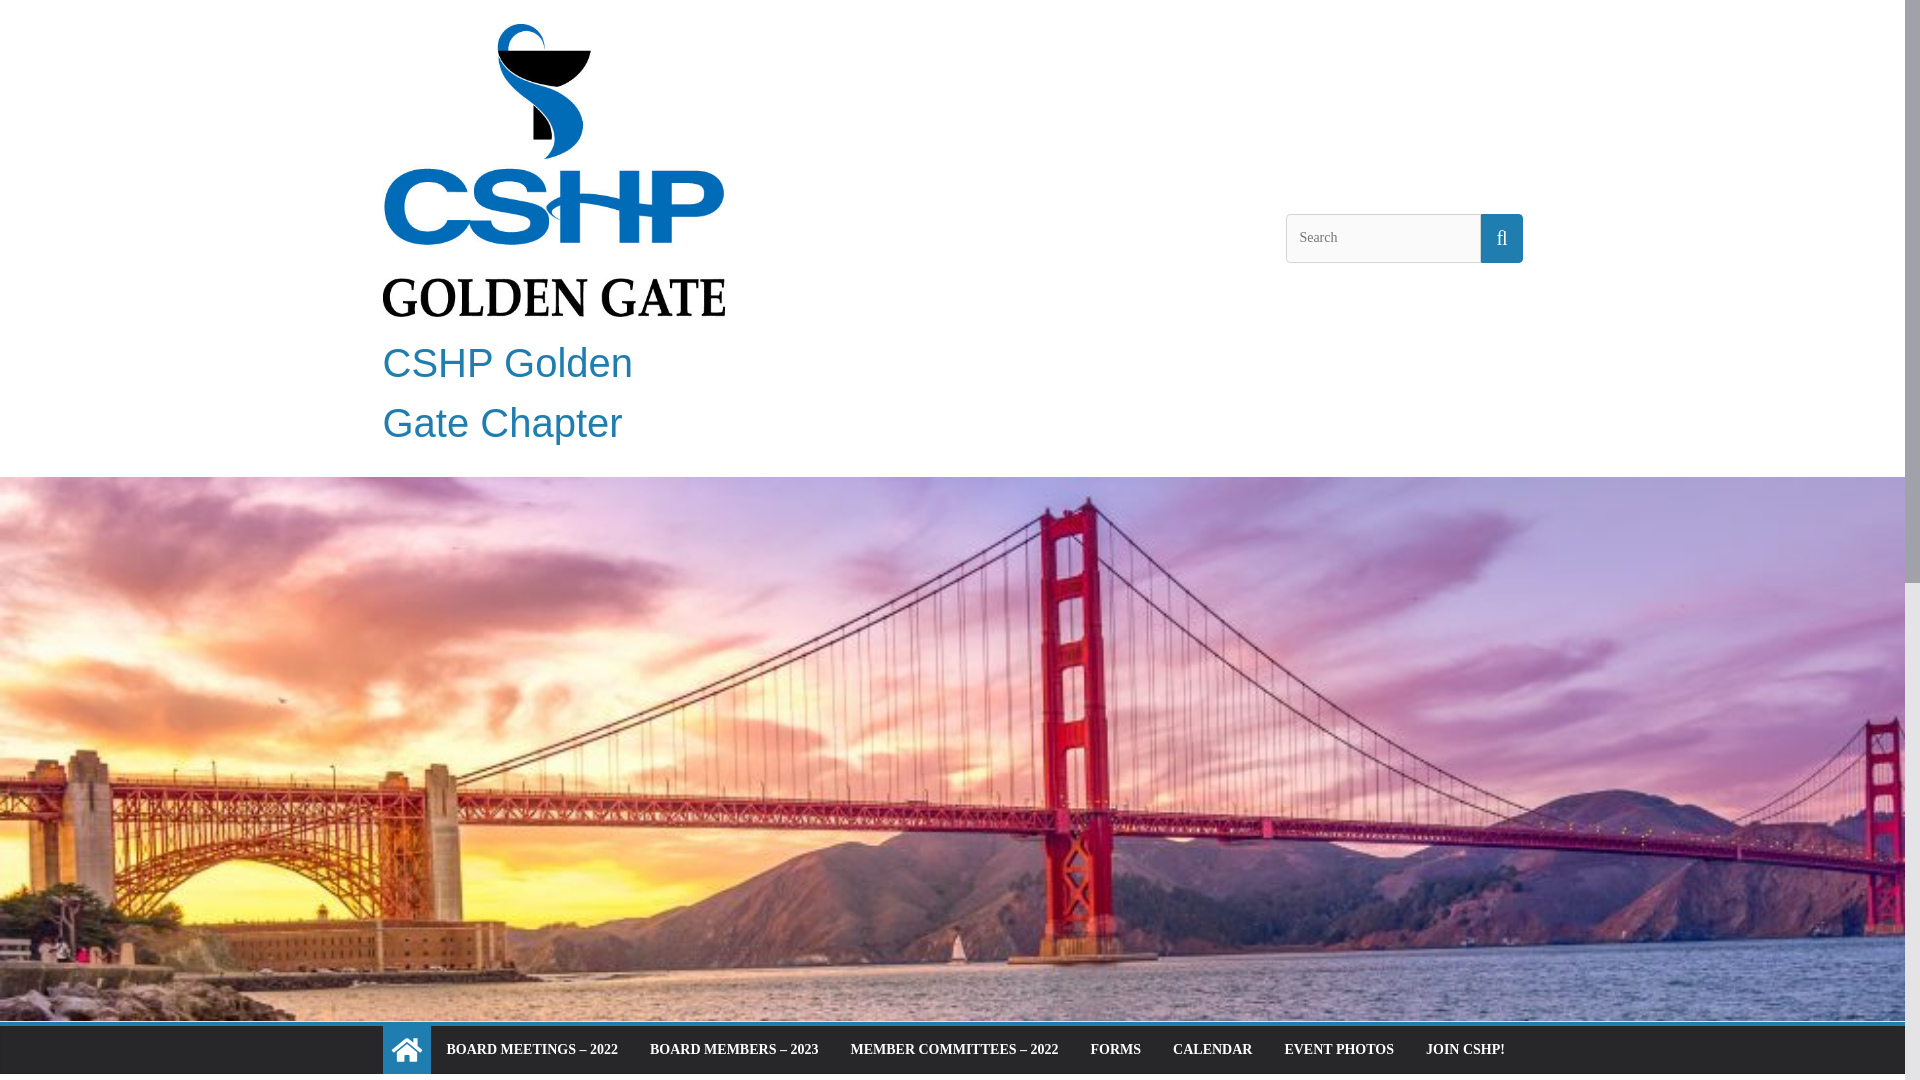 This screenshot has width=1920, height=1080. I want to click on JOIN CSHP!, so click(1466, 1049).